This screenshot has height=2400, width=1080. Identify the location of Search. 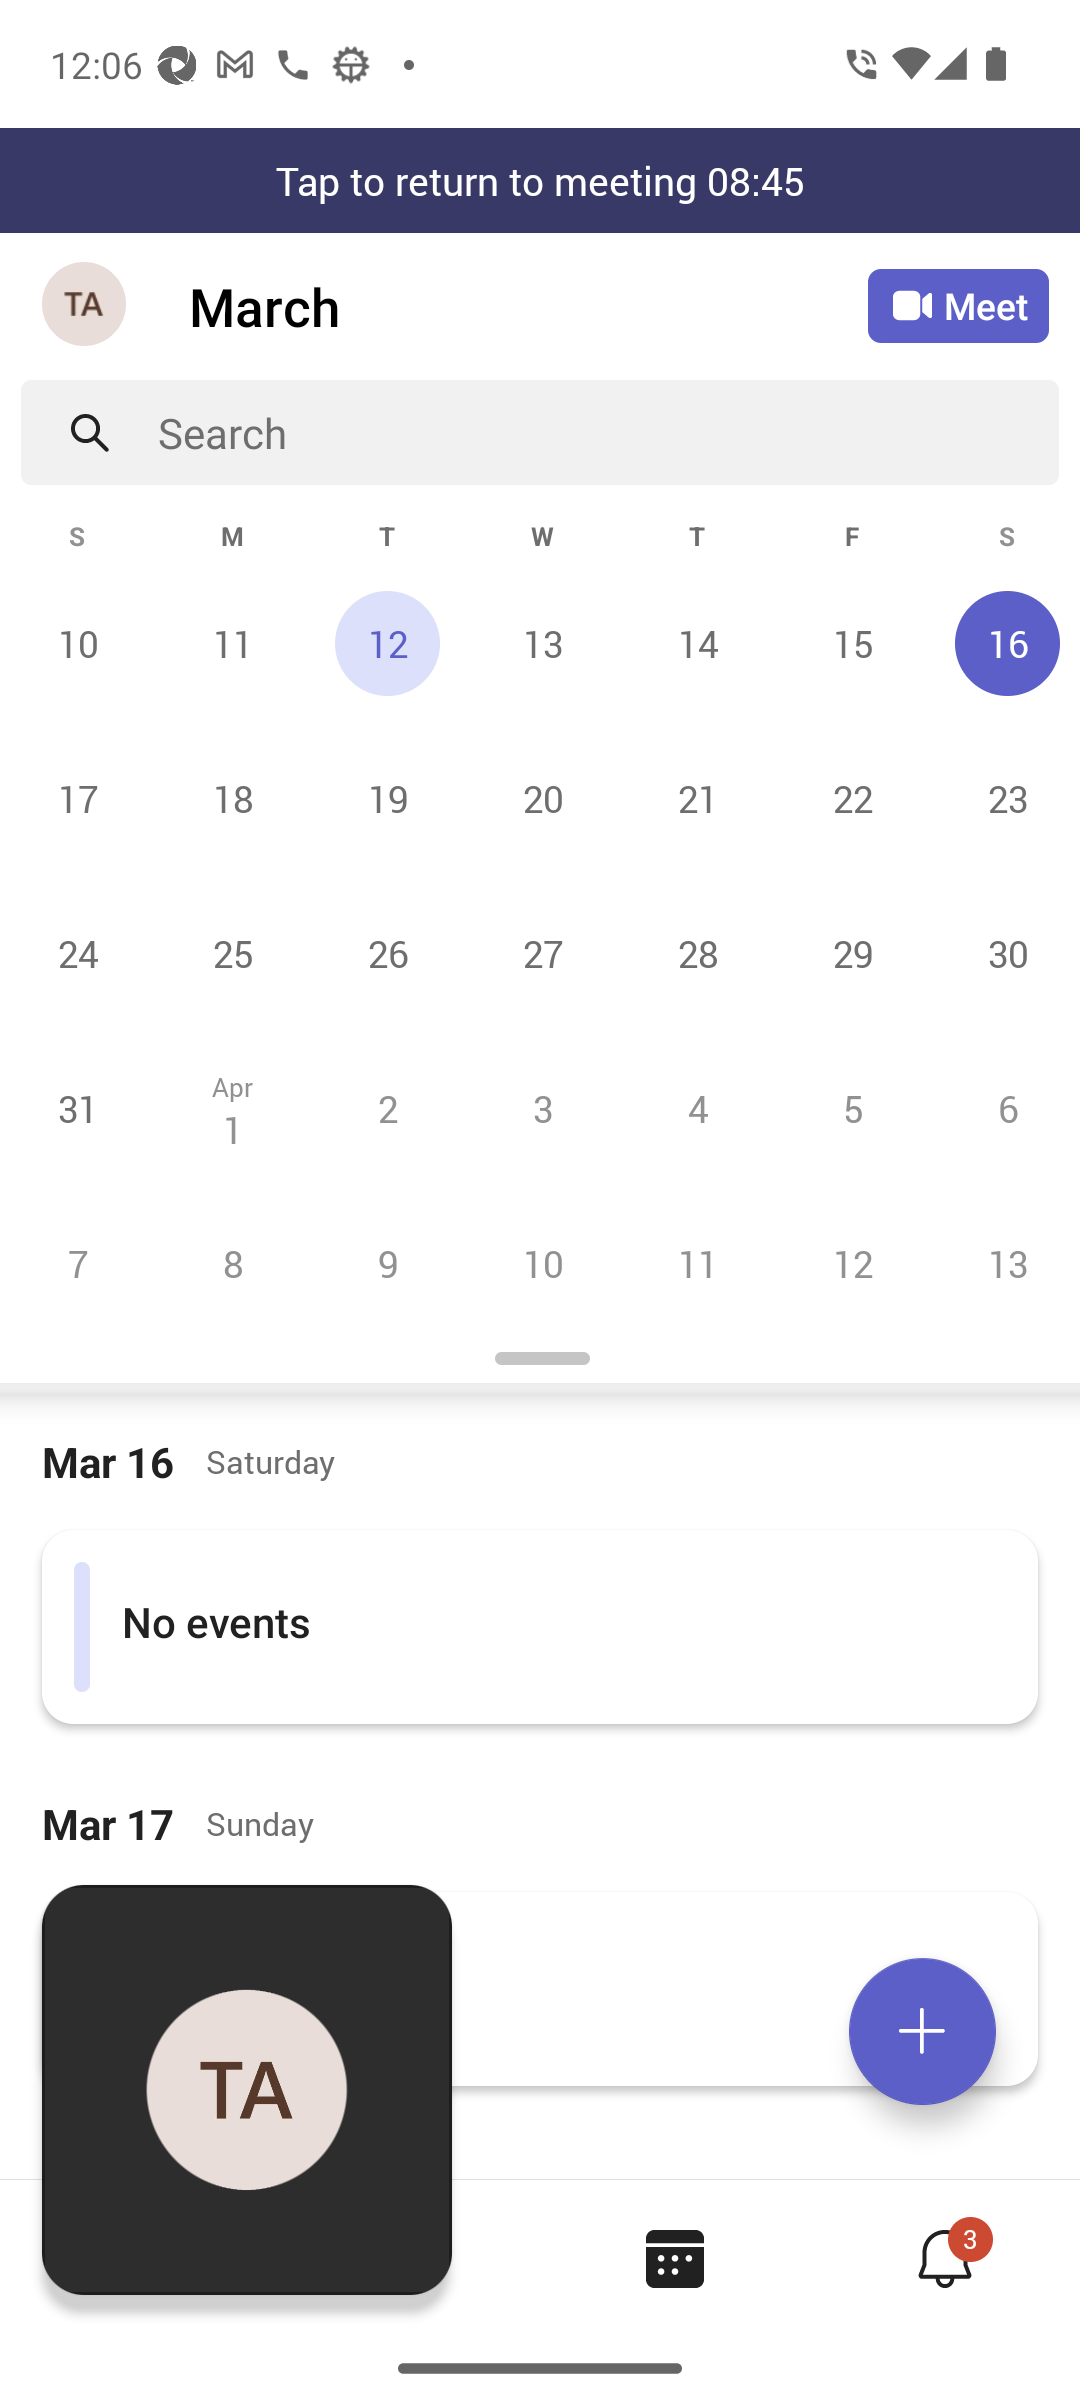
(608, 432).